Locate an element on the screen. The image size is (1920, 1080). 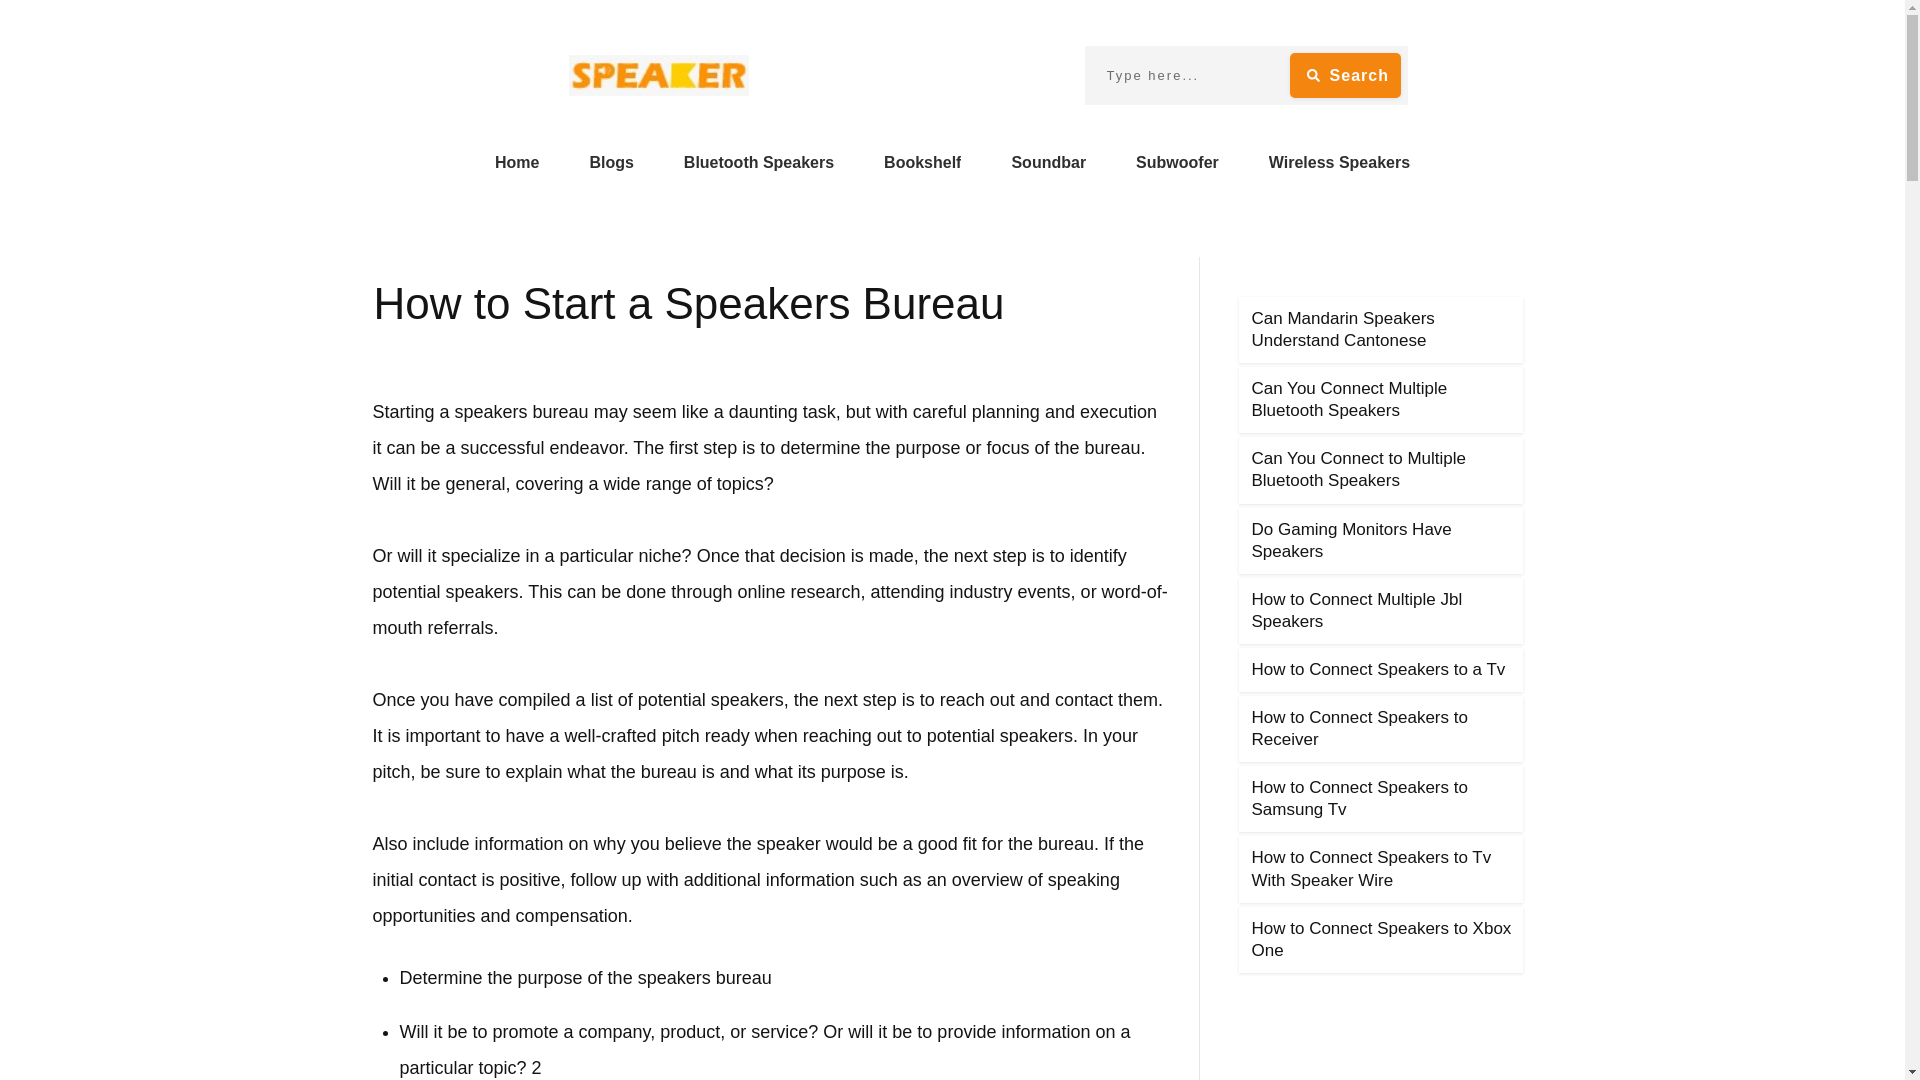
Do Gaming Monitors Have Speakers is located at coordinates (1351, 540).